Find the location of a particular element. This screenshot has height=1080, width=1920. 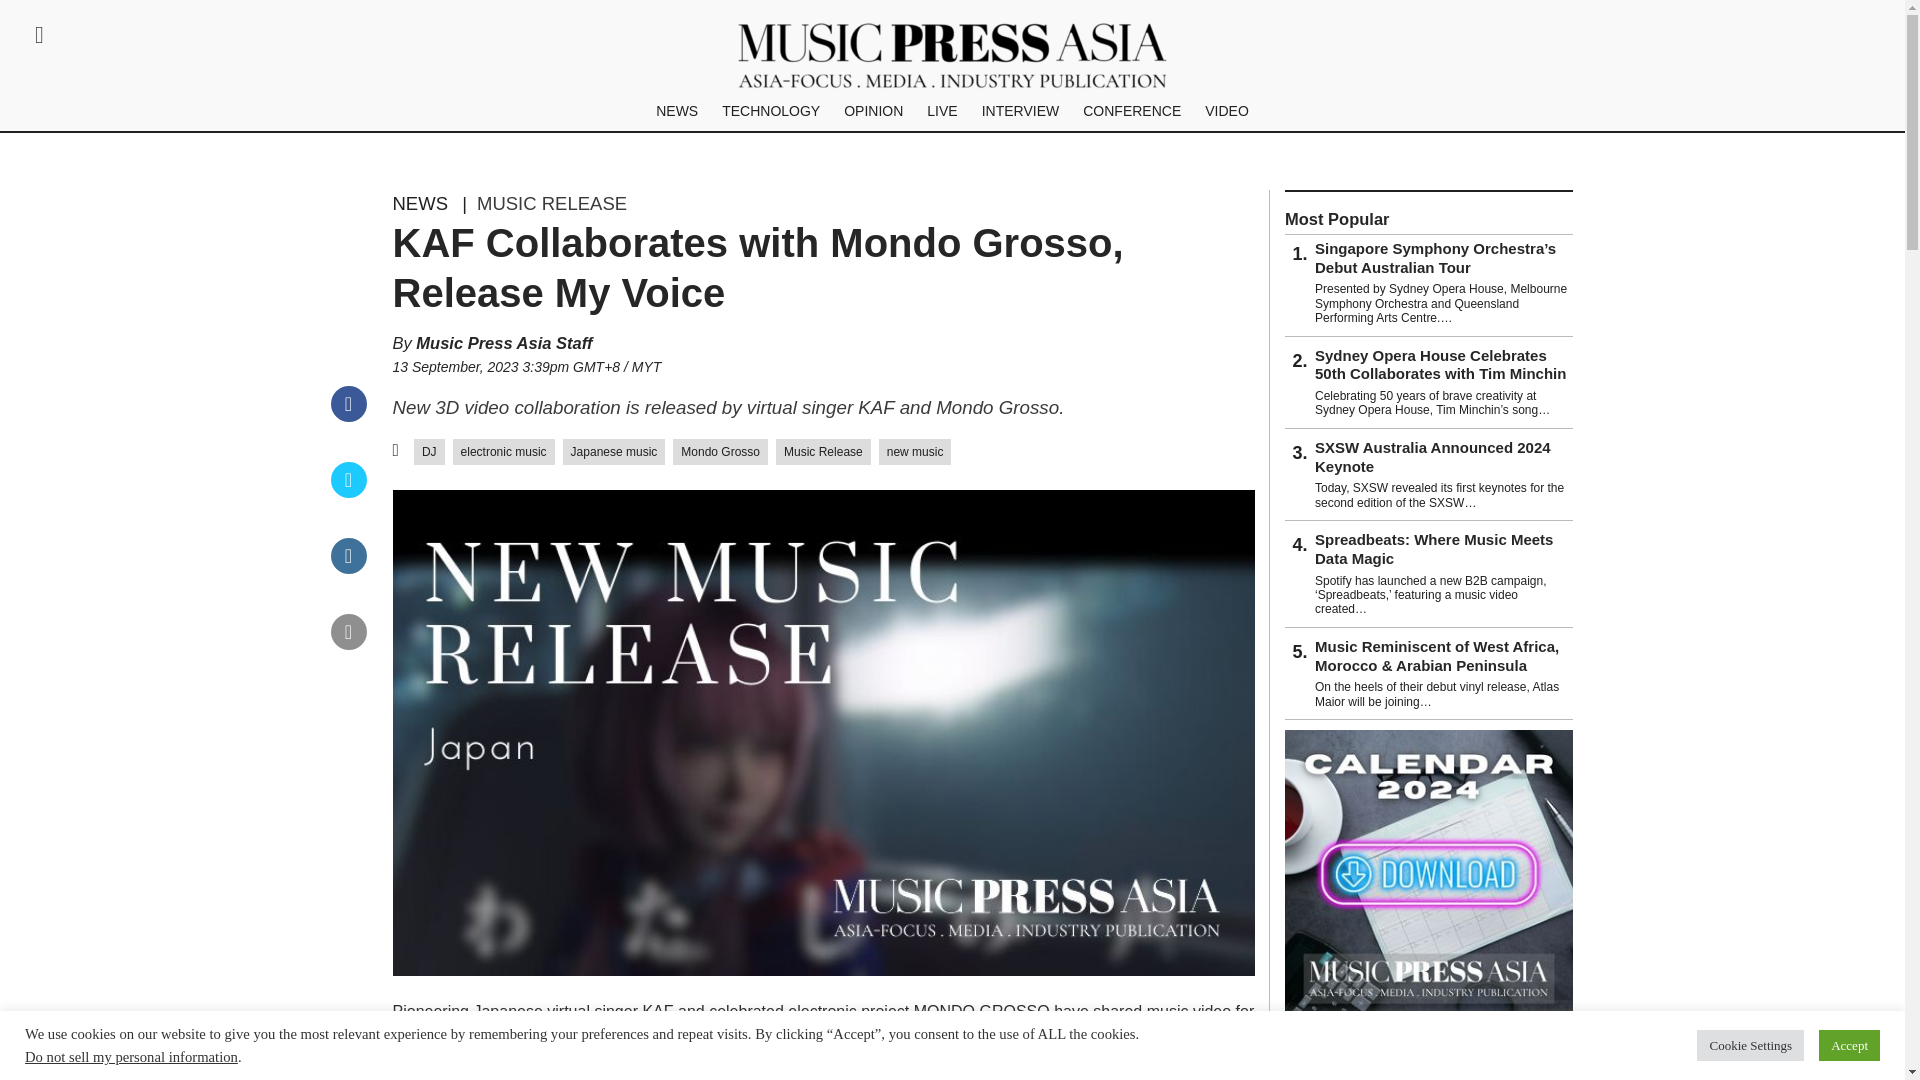

View all posts tagged Japanese music is located at coordinates (614, 452).